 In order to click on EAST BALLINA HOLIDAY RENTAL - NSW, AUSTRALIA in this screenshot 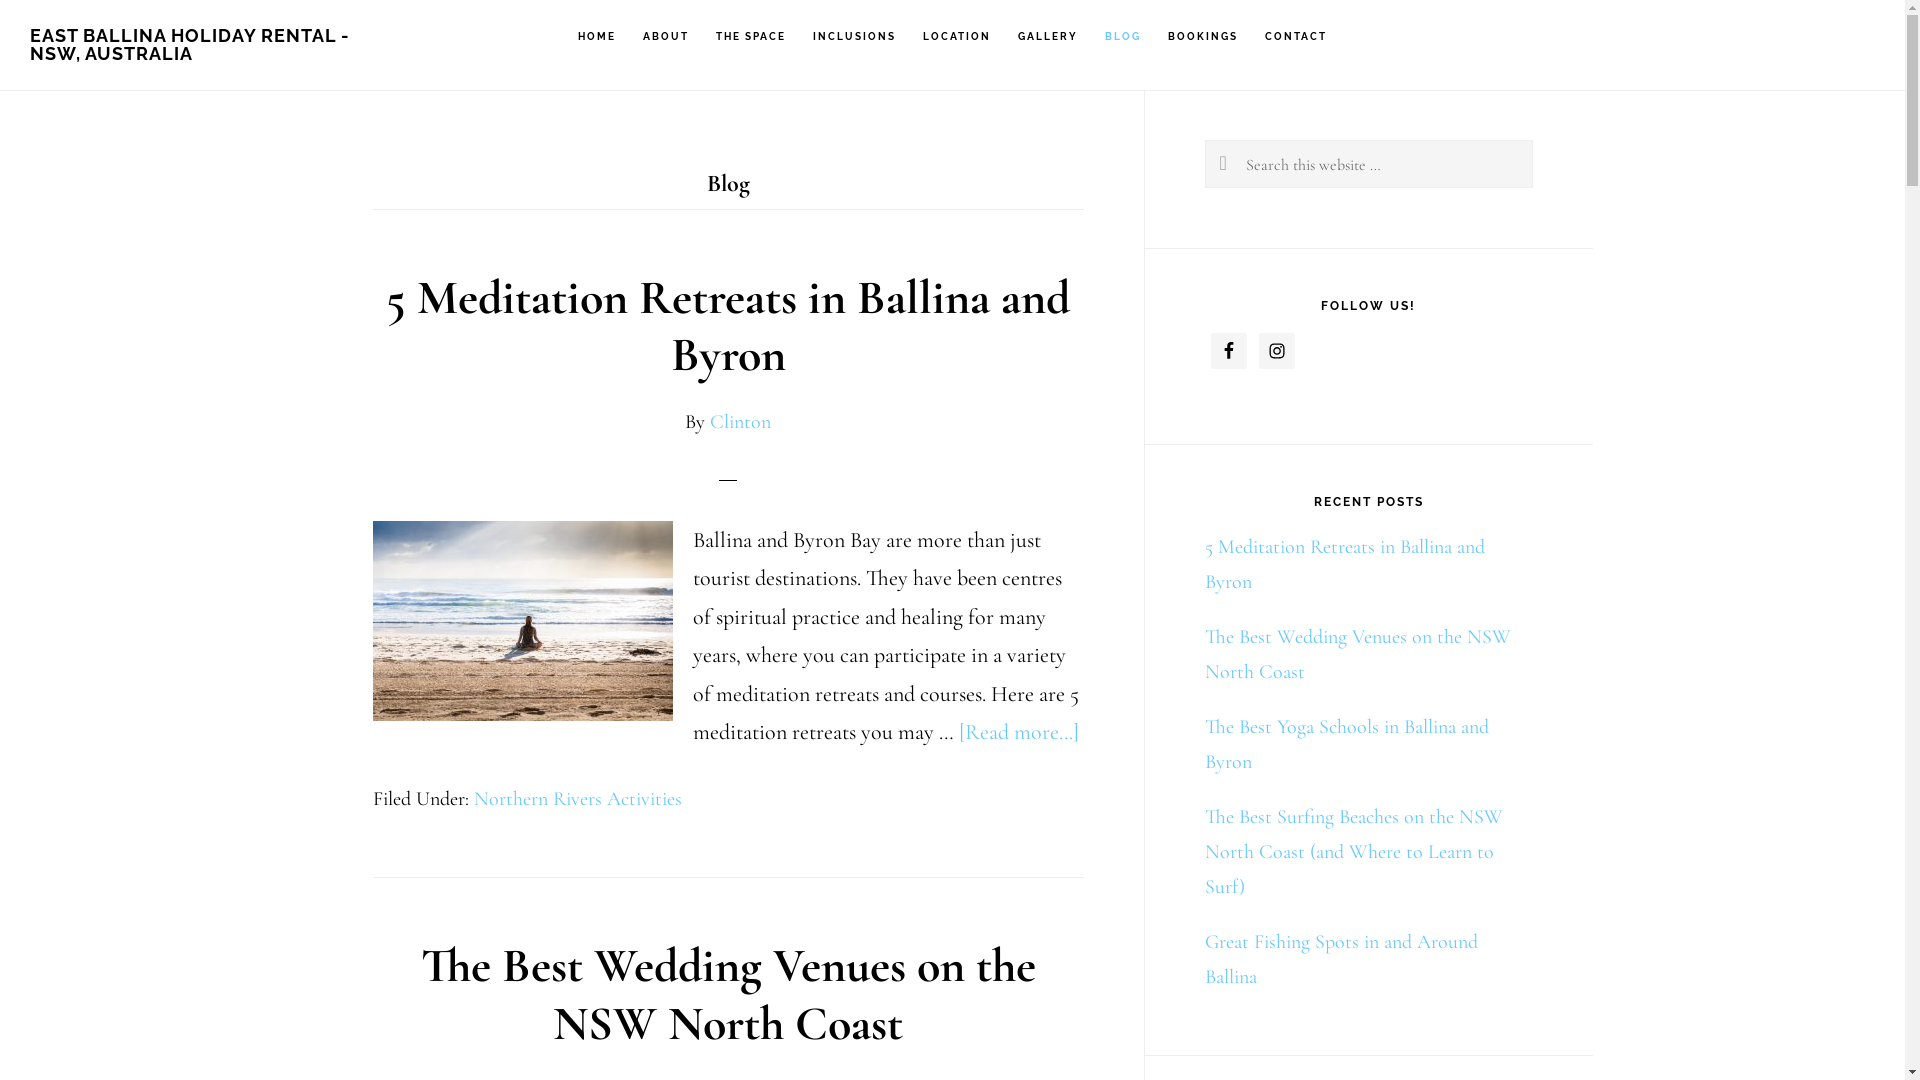, I will do `click(190, 44)`.